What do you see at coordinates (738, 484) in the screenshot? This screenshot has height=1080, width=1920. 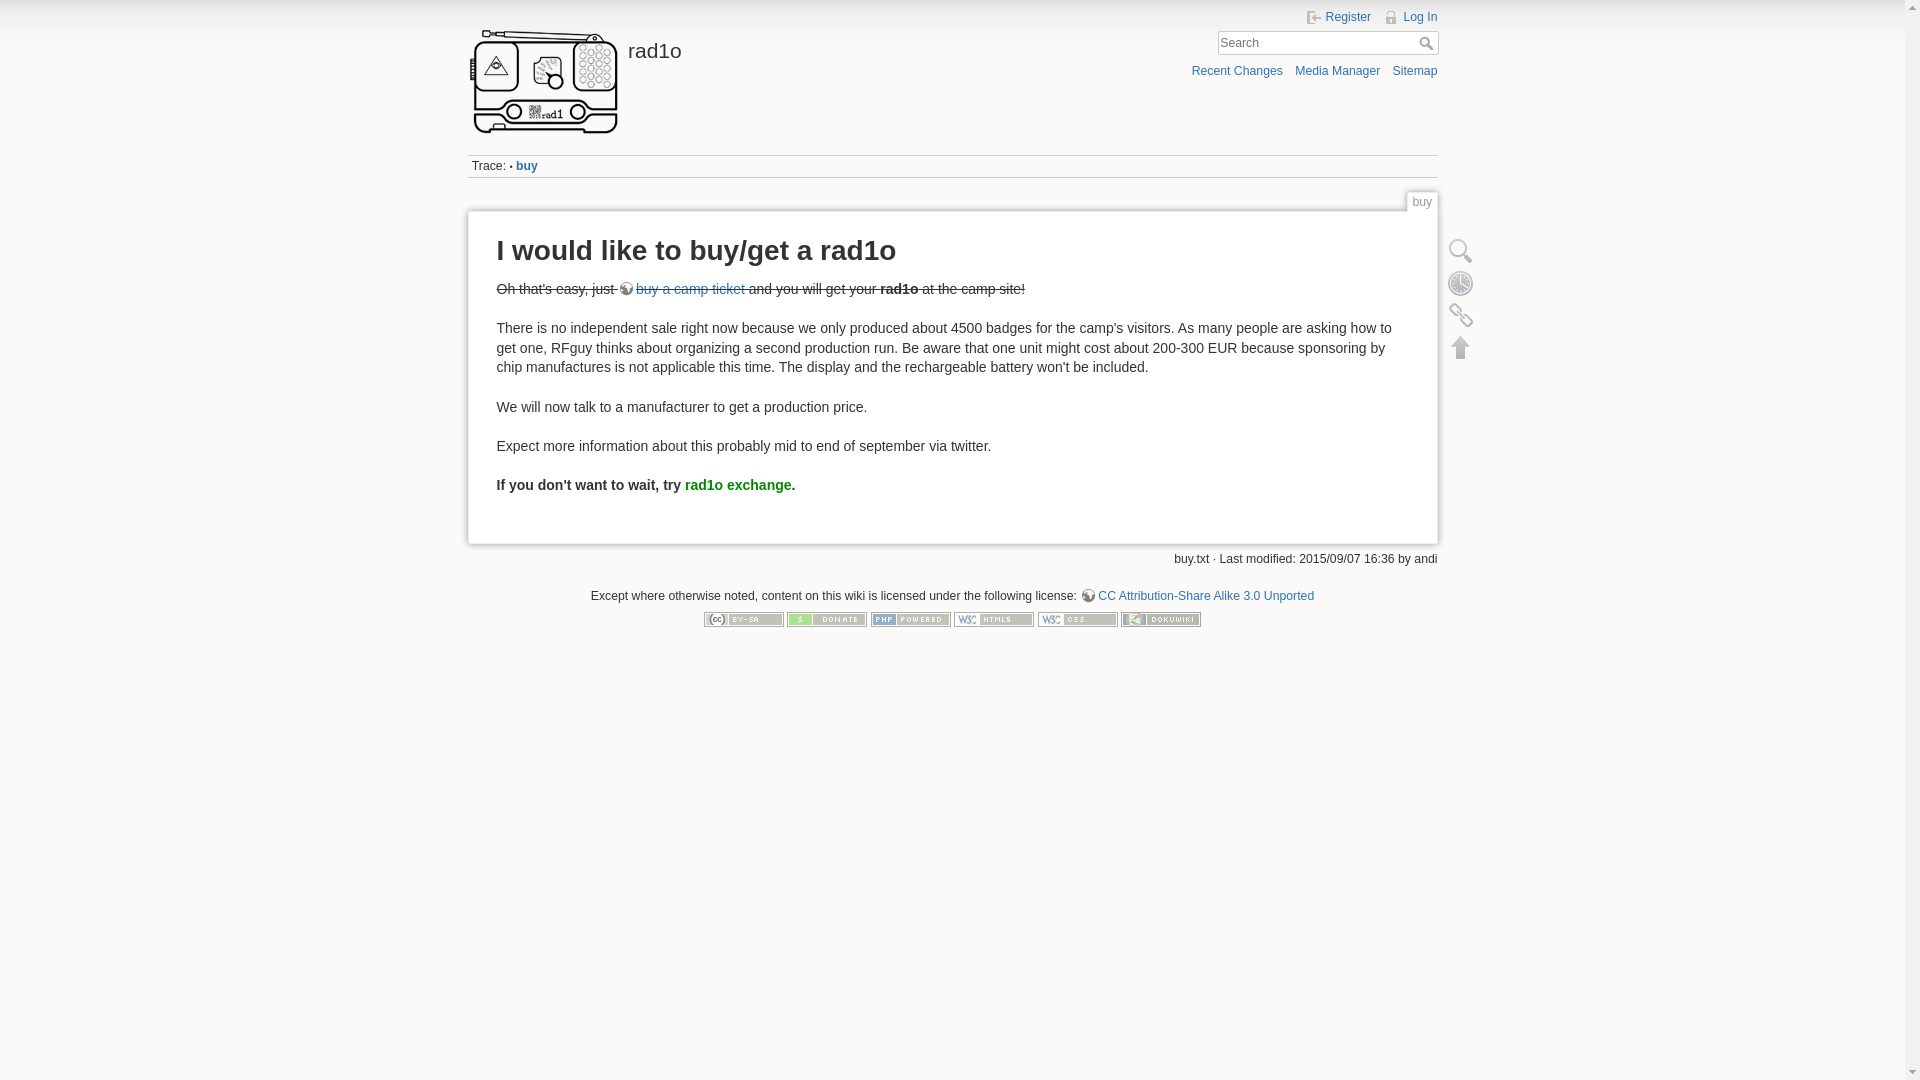 I see `rad1oexchange` at bounding box center [738, 484].